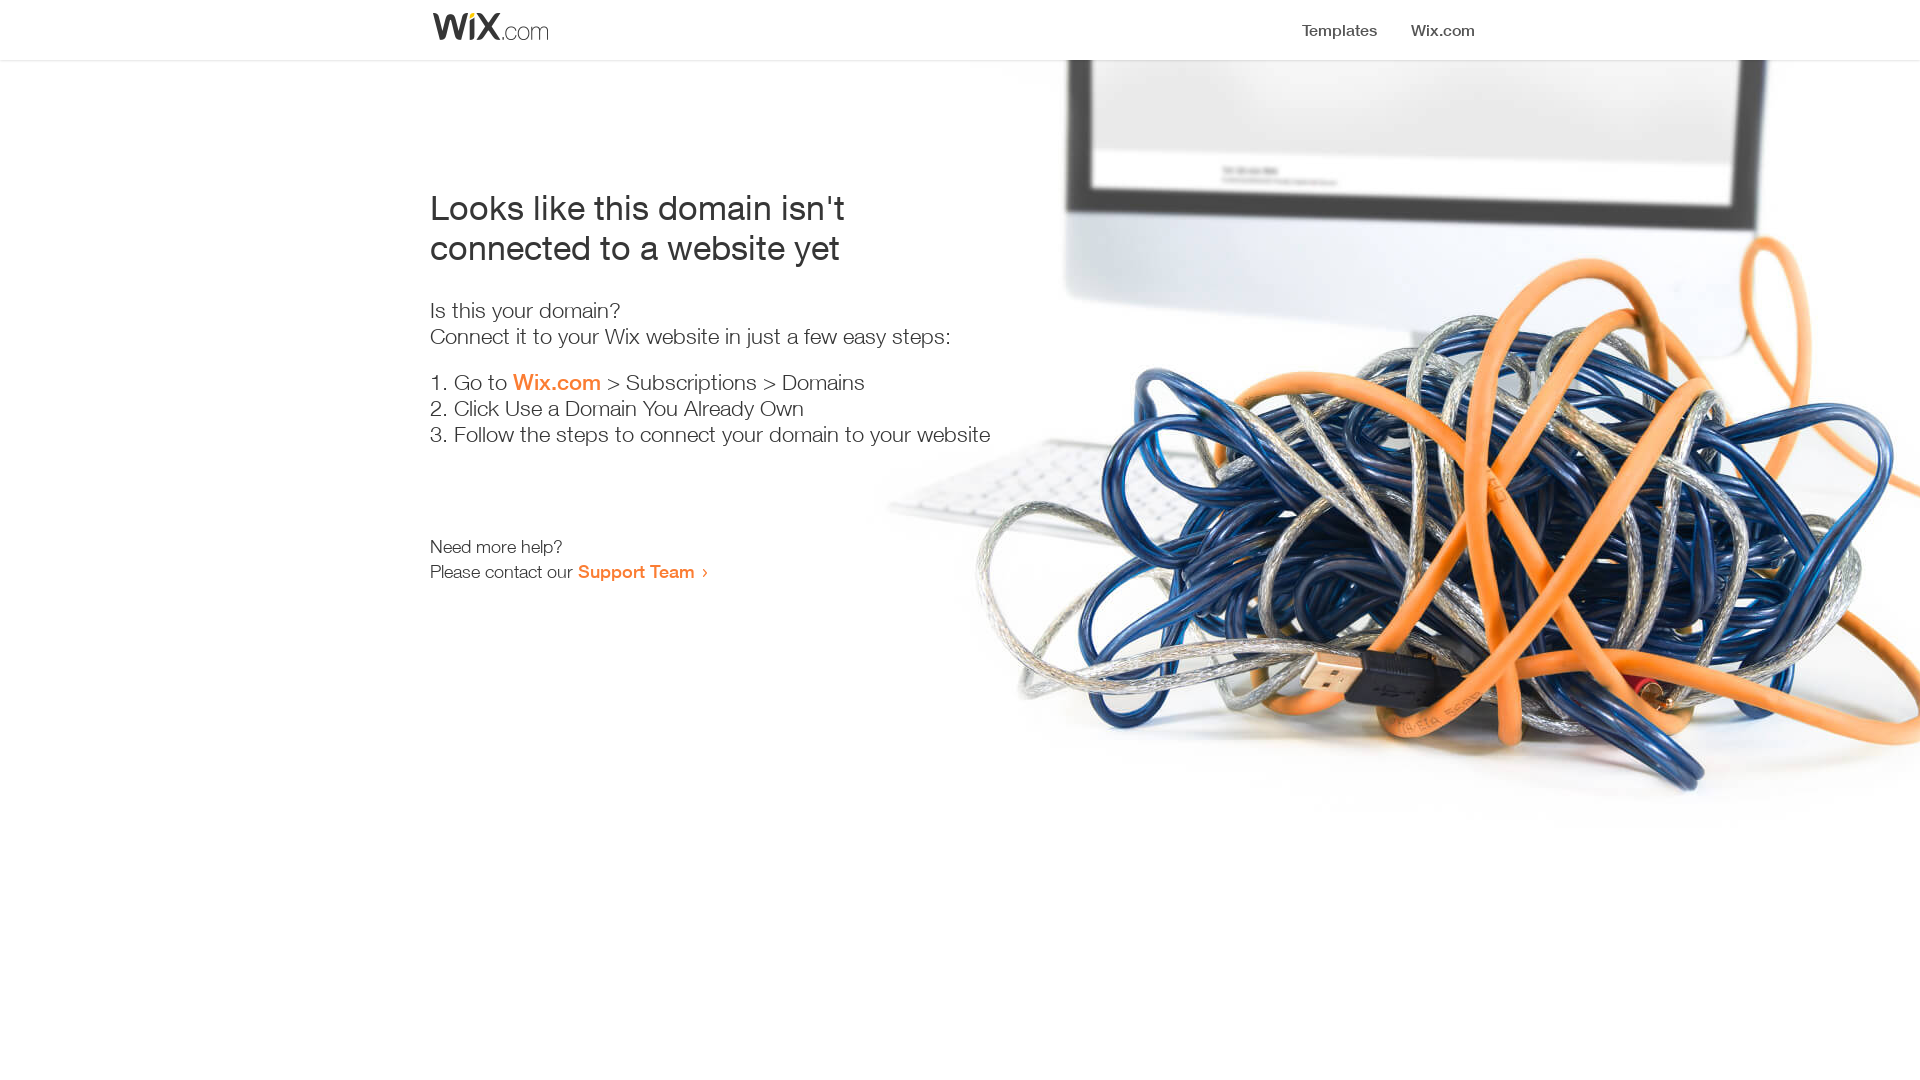  I want to click on Support Team, so click(636, 571).